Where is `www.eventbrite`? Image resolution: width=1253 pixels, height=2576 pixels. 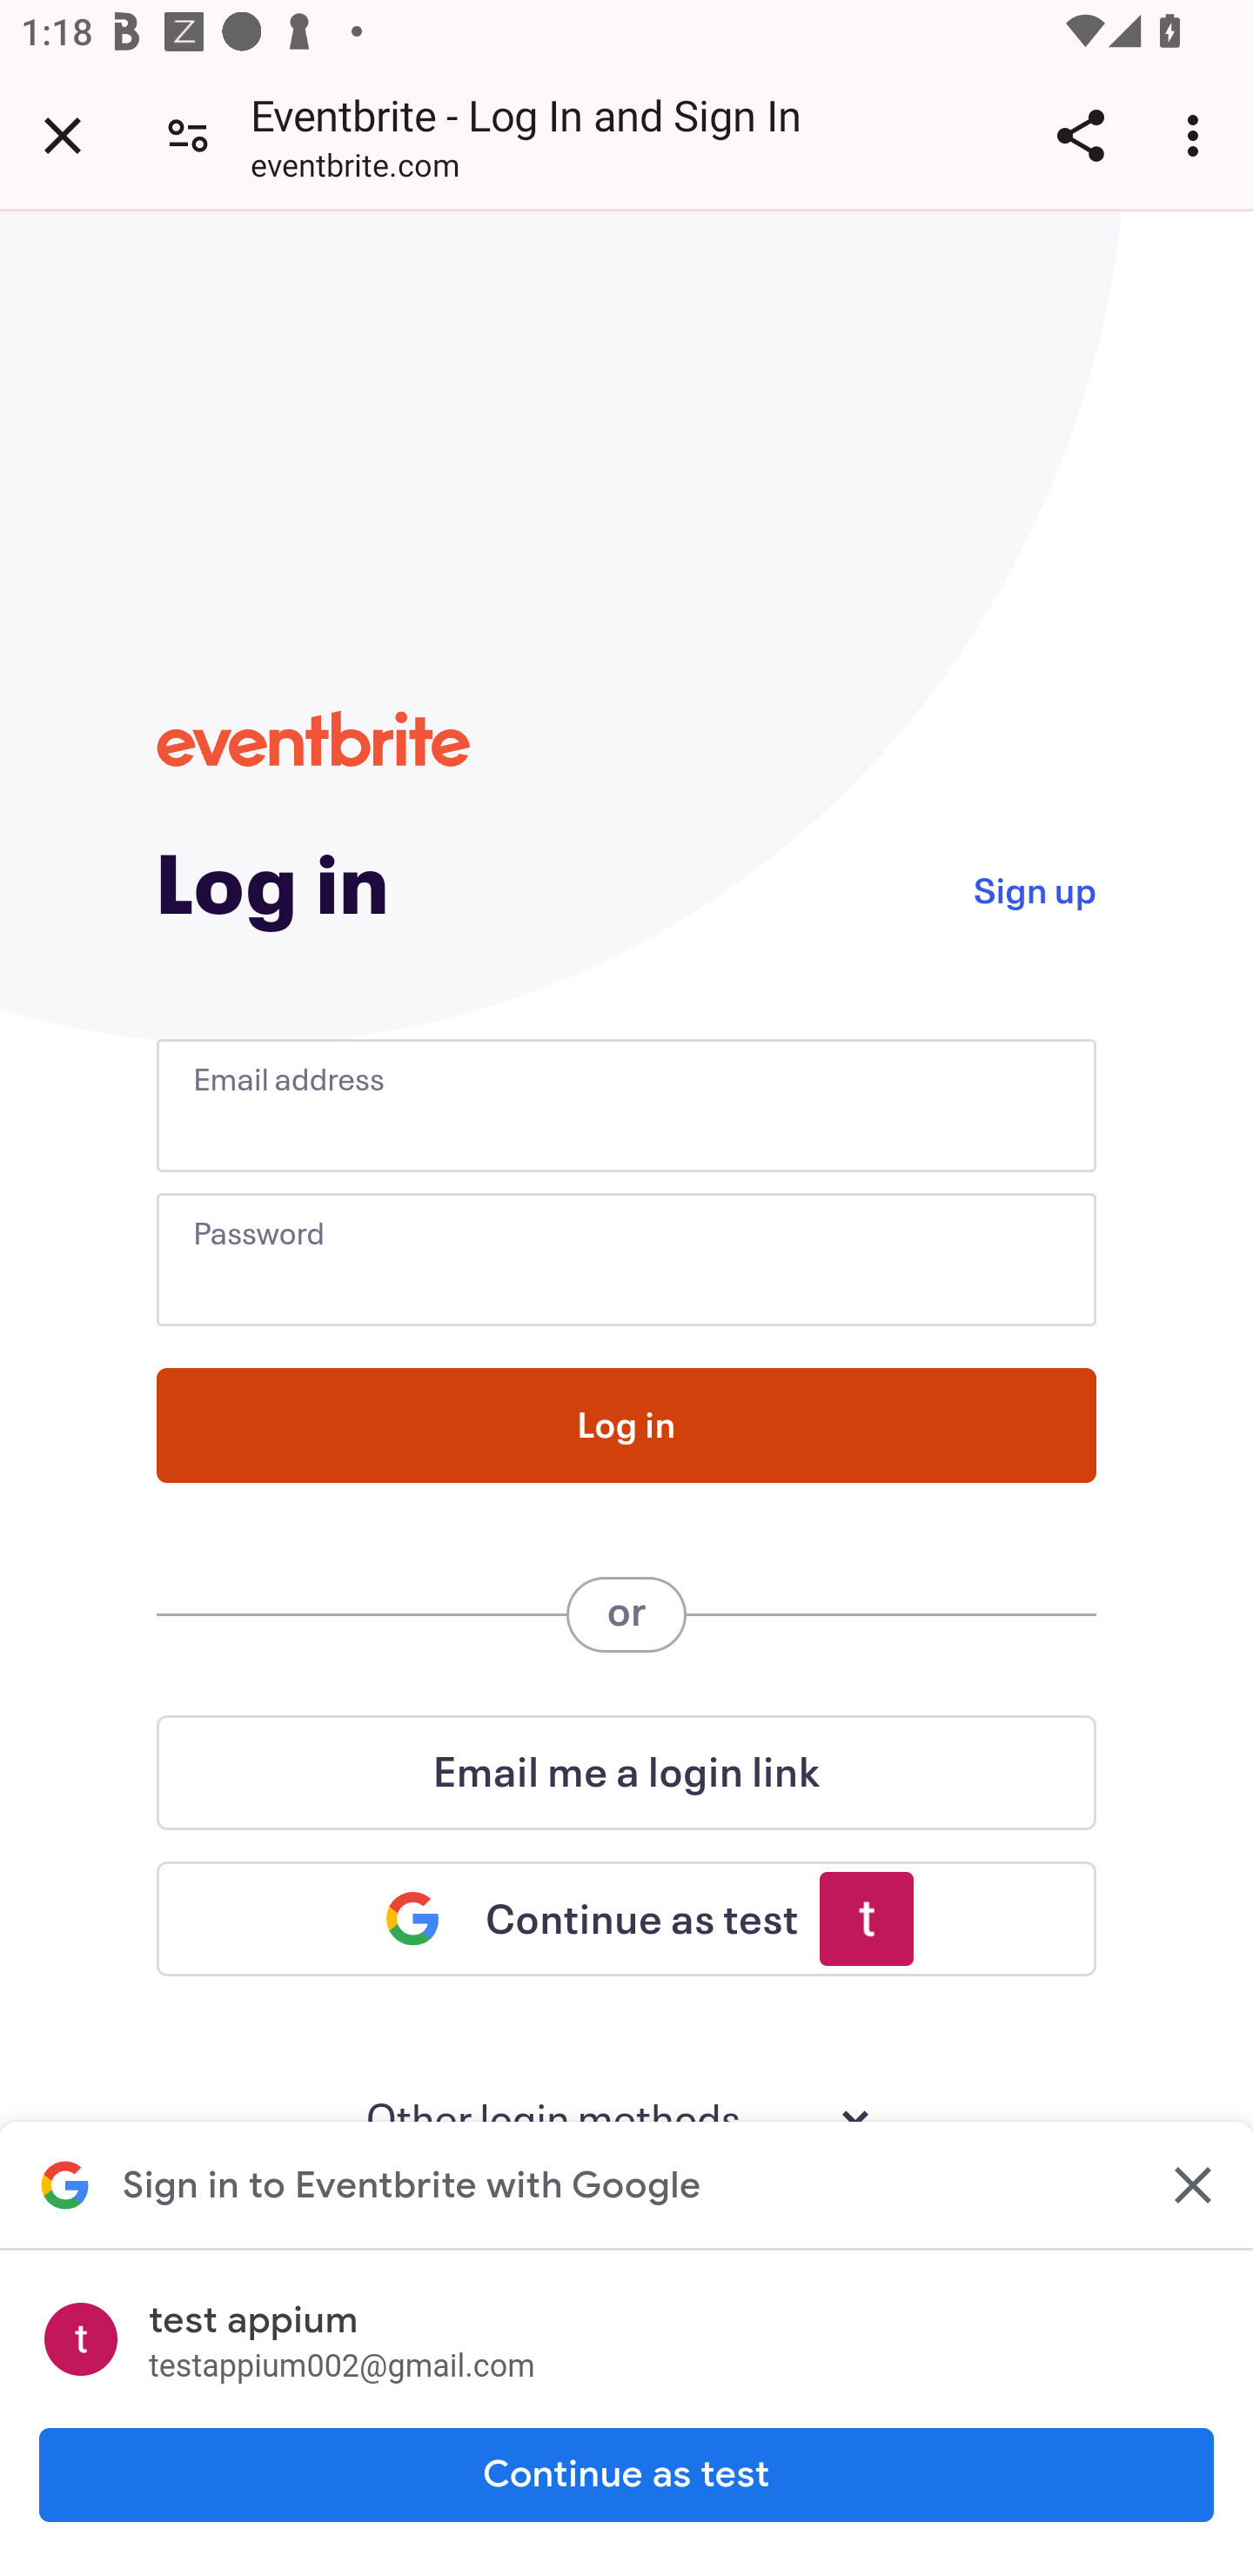
www.eventbrite is located at coordinates (313, 739).